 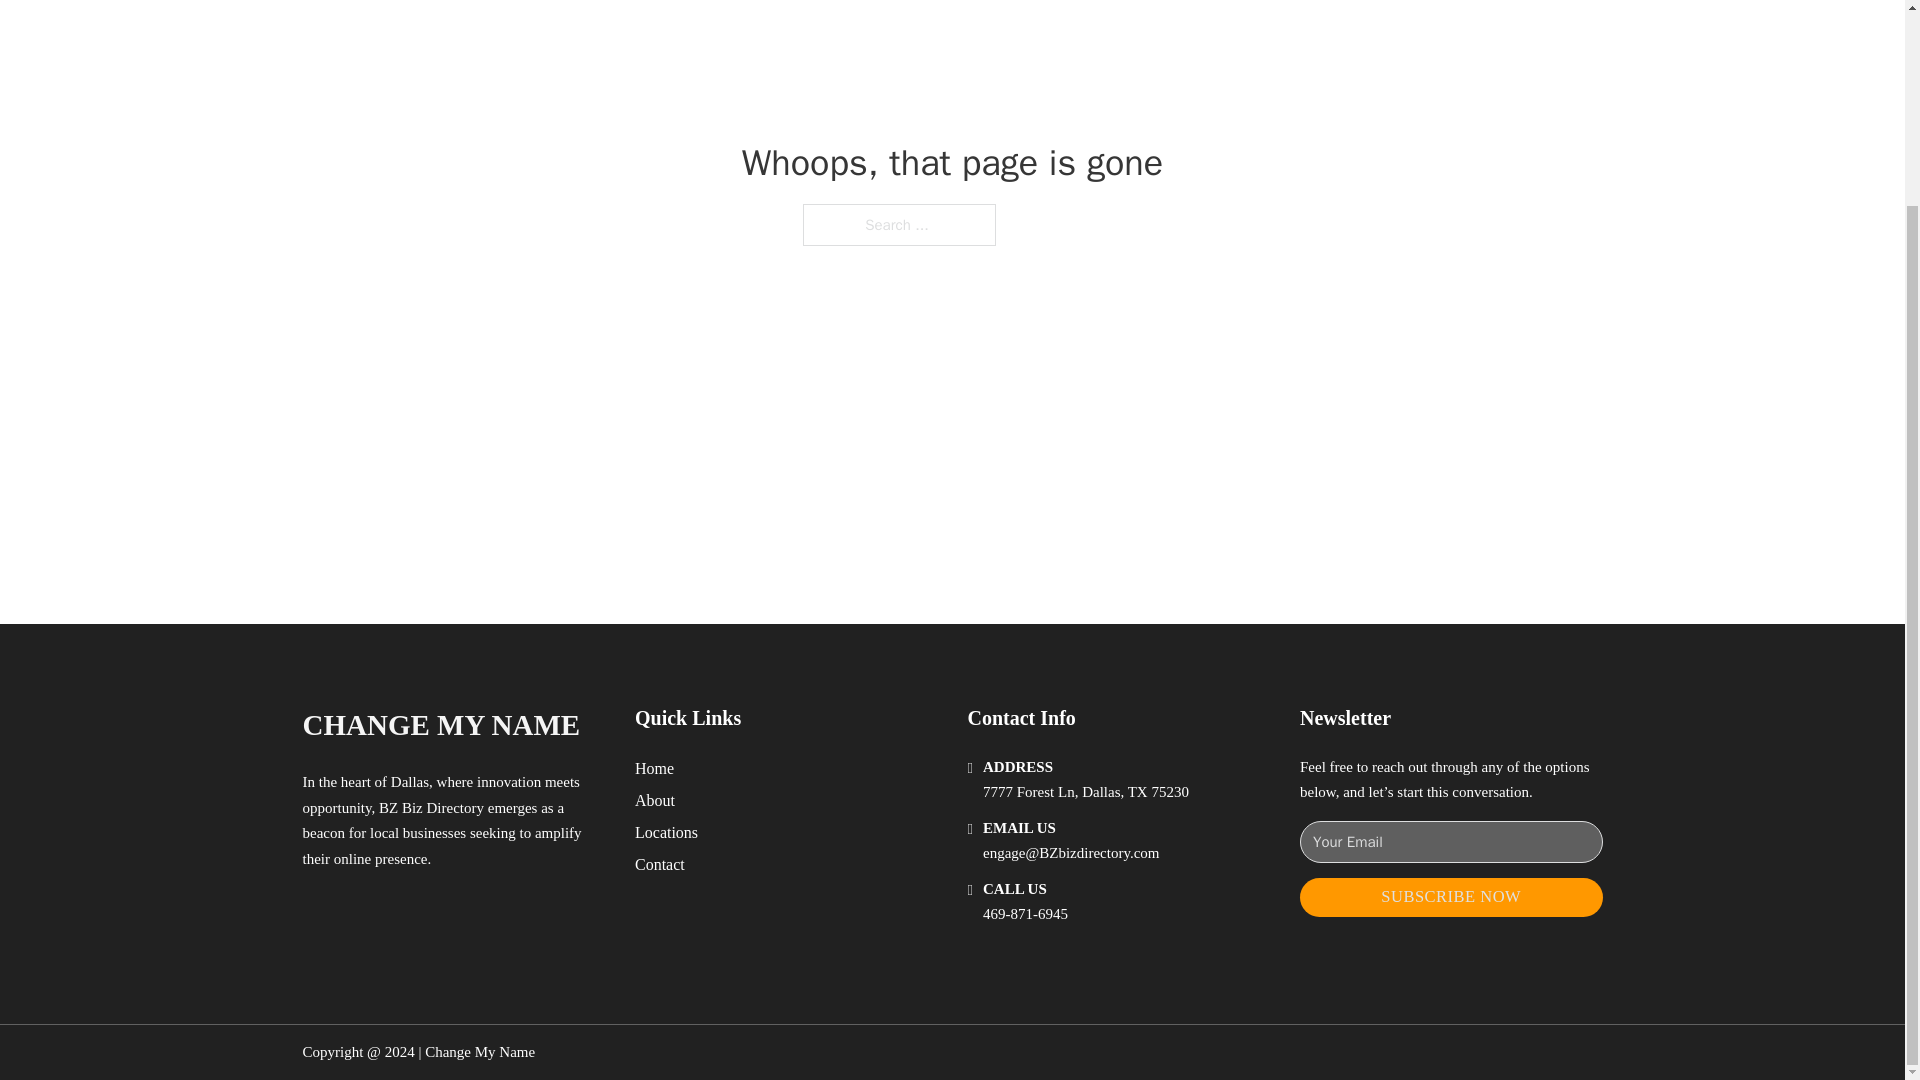 What do you see at coordinates (1451, 897) in the screenshot?
I see `SUBSCRIBE NOW` at bounding box center [1451, 897].